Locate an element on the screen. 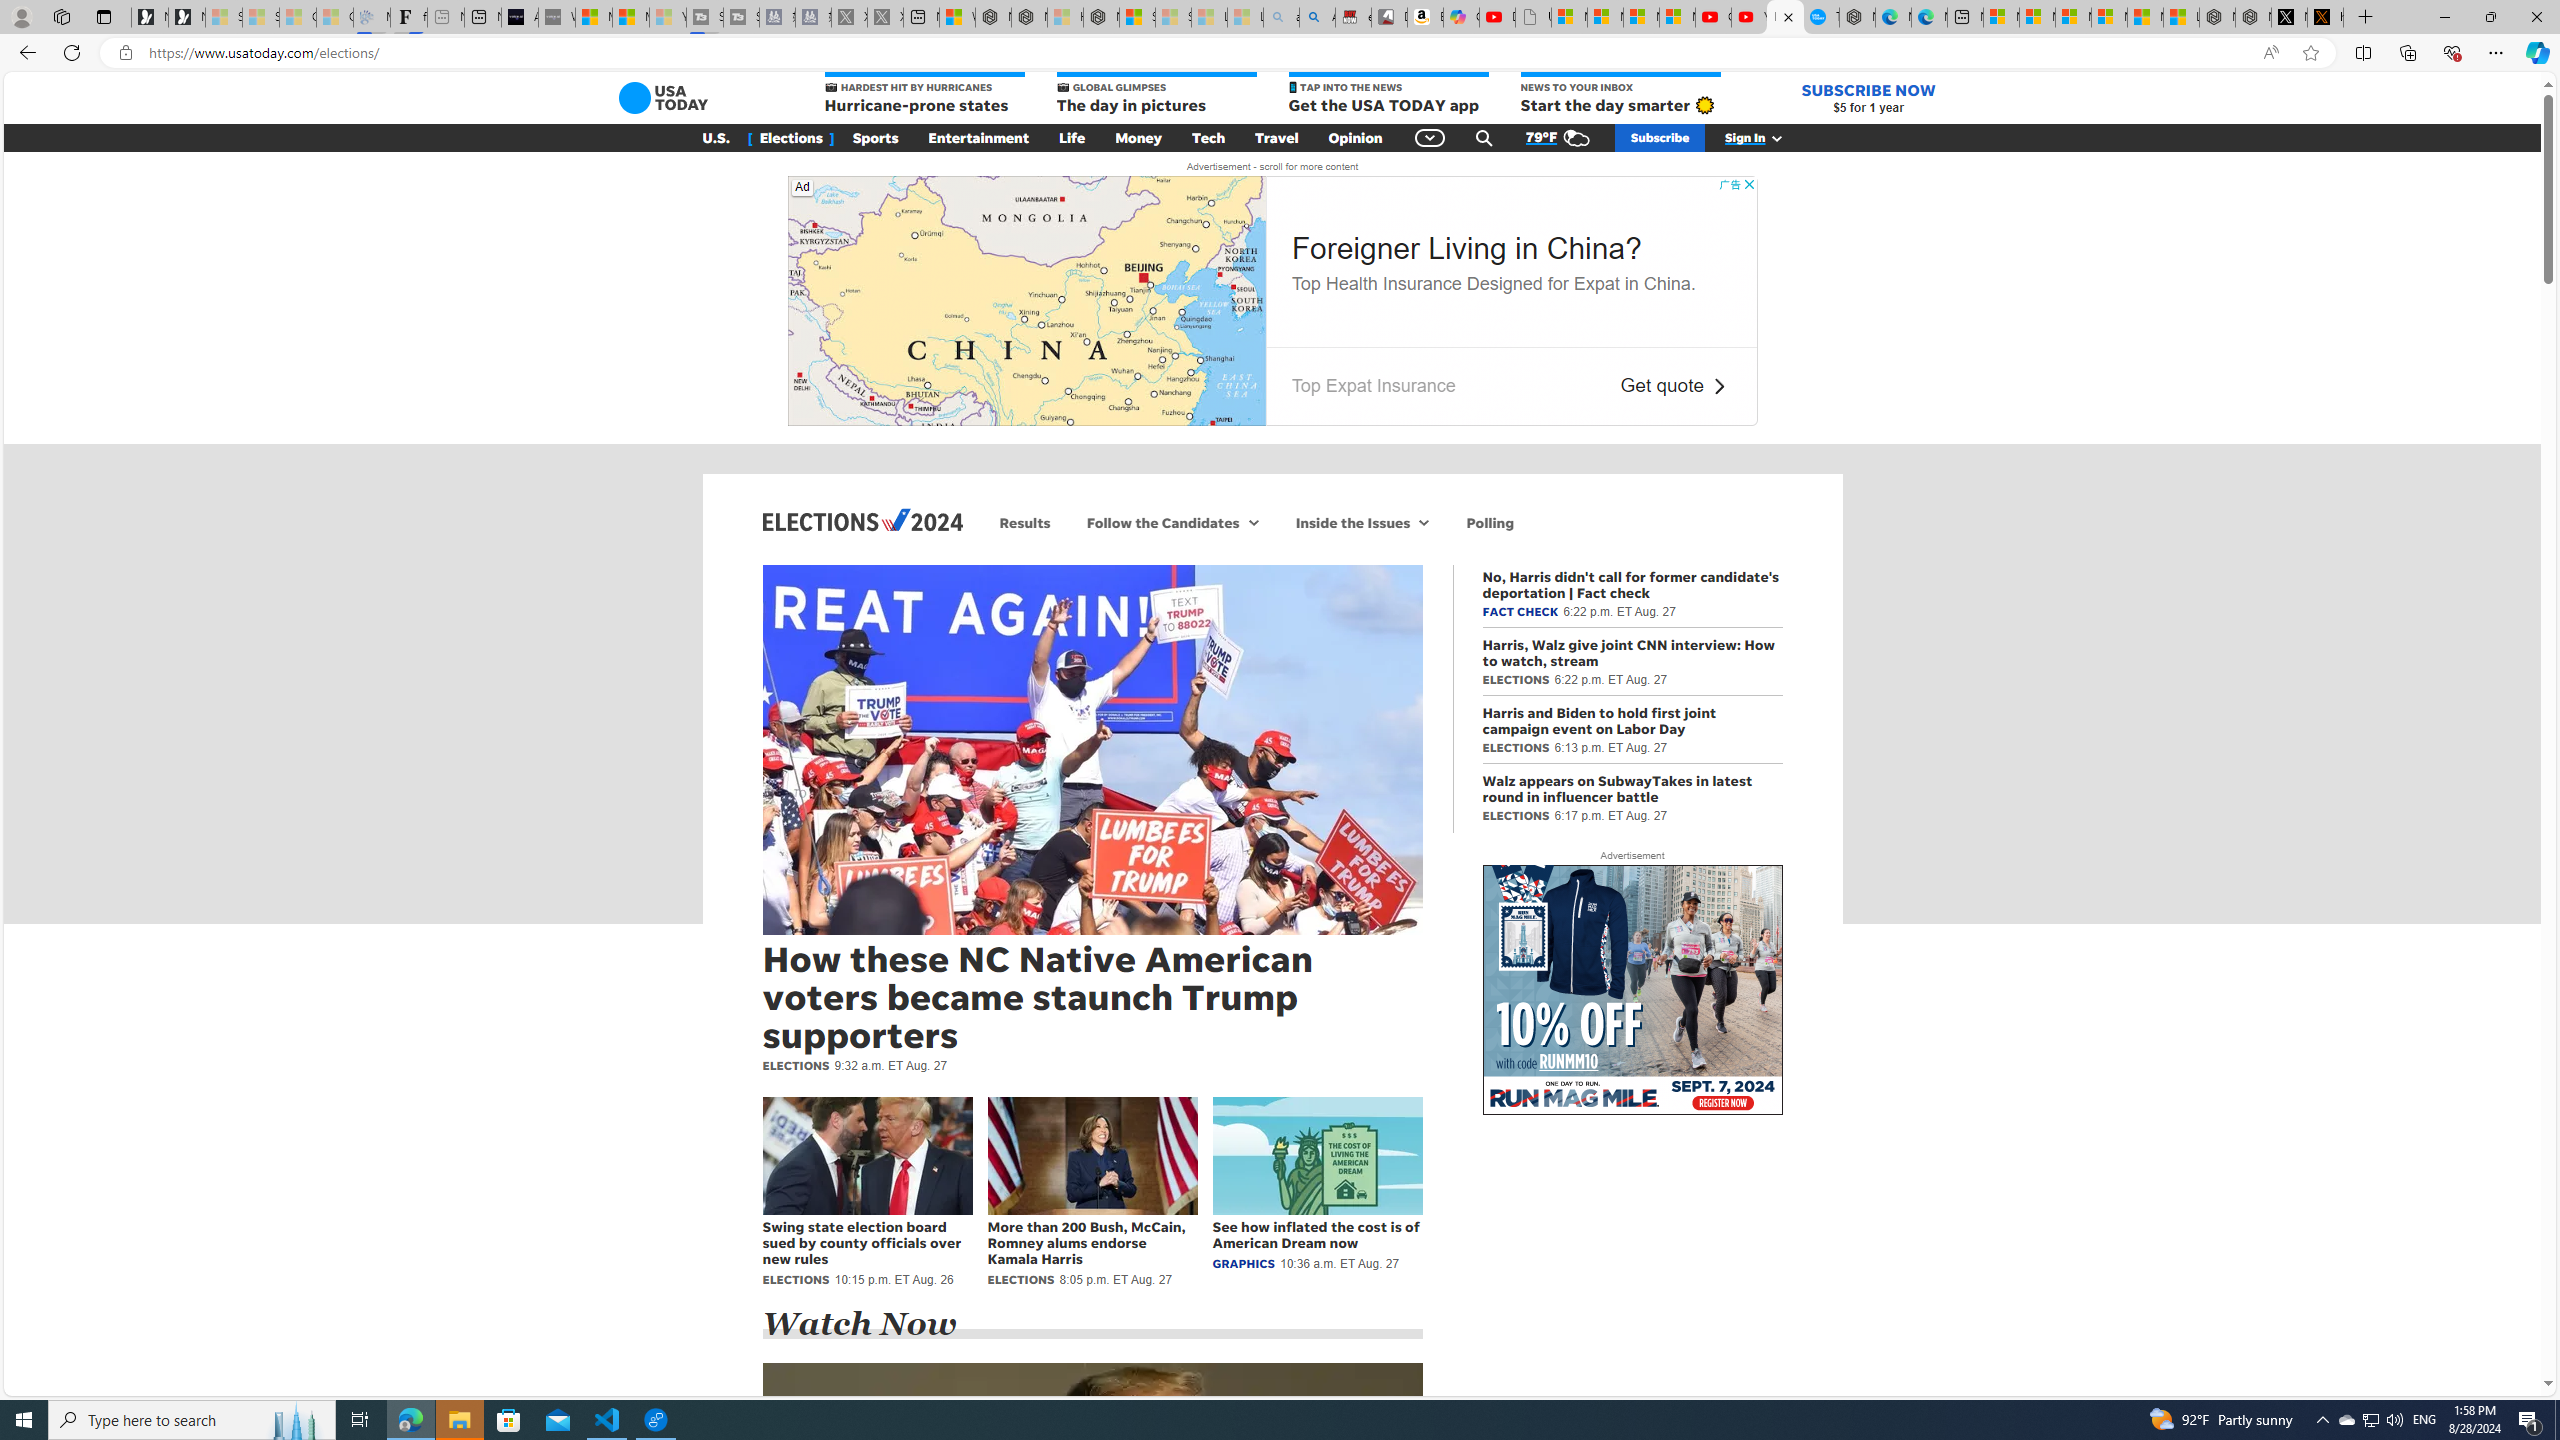  Class: gnt_sn_a_svg gnt_sn_a__db_svg is located at coordinates (1424, 522).